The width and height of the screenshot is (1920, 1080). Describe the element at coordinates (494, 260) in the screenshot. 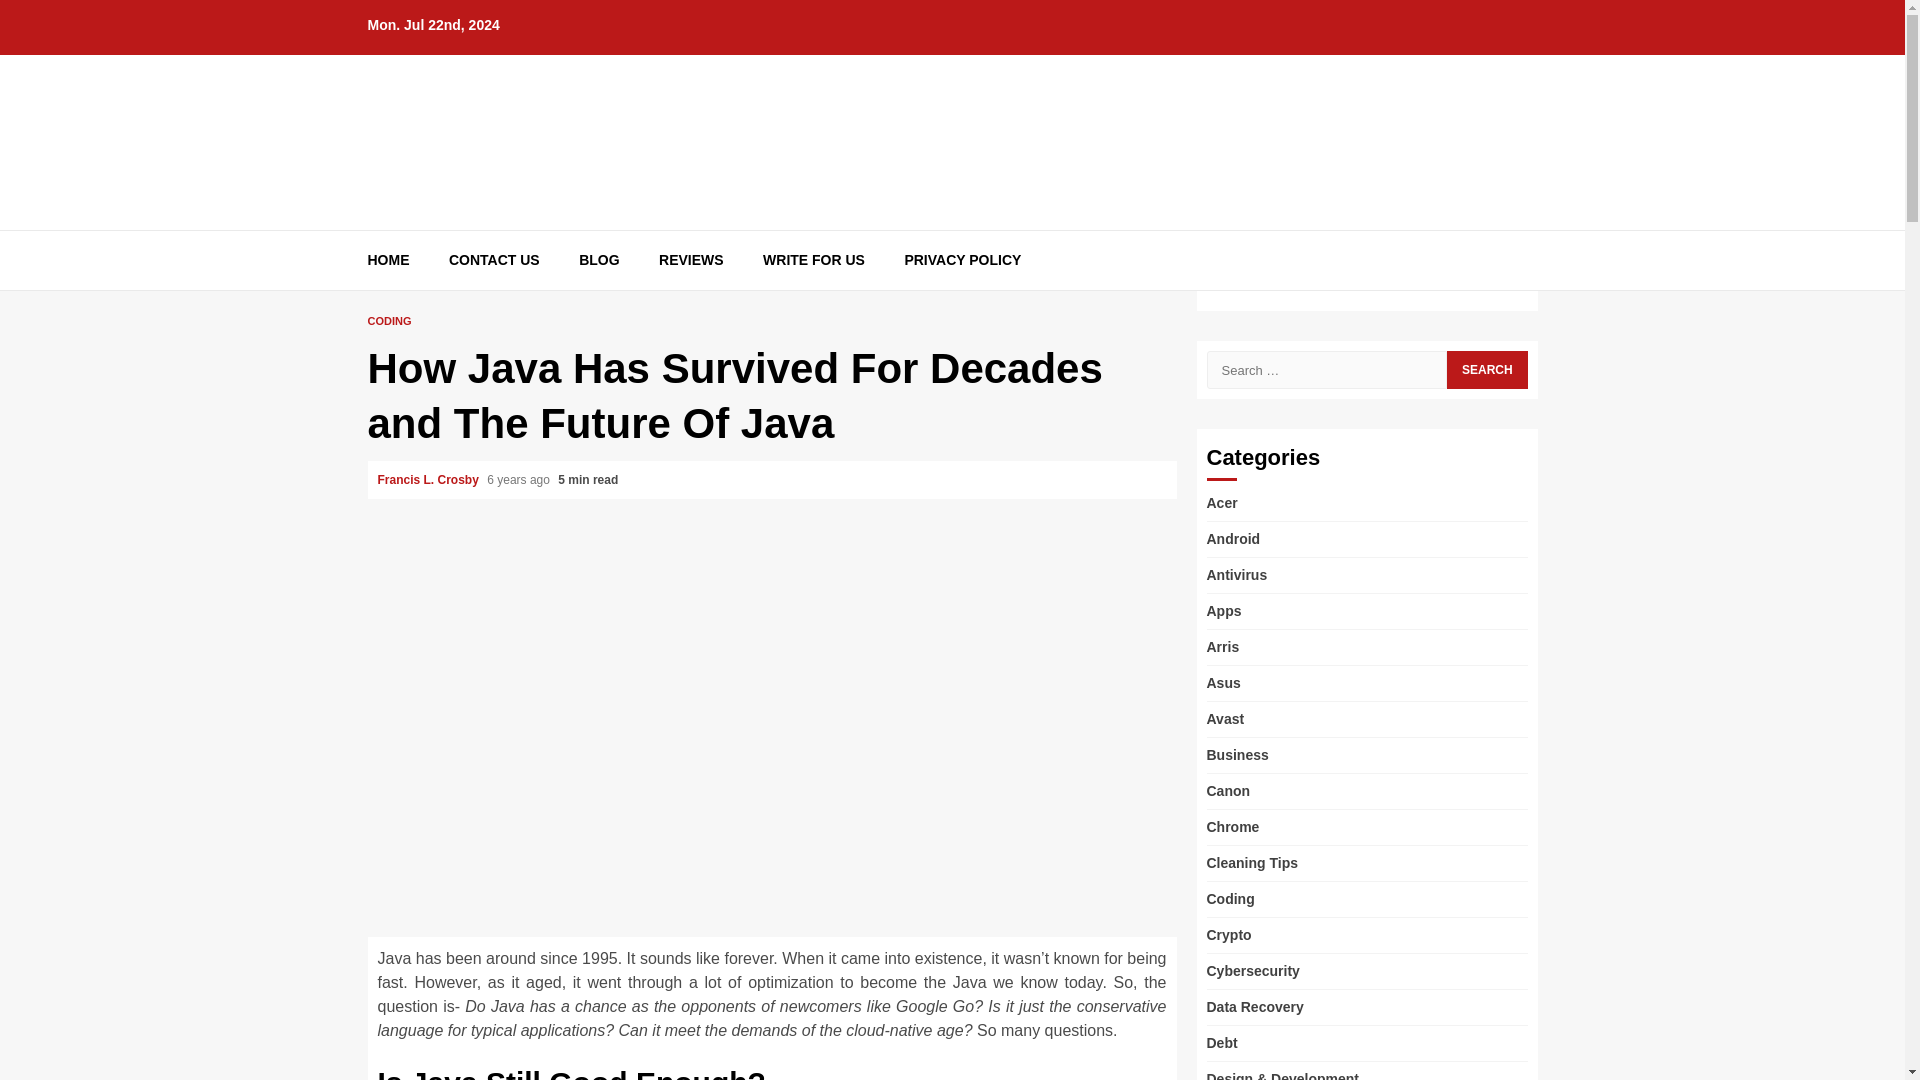

I see `CONTACT US` at that location.